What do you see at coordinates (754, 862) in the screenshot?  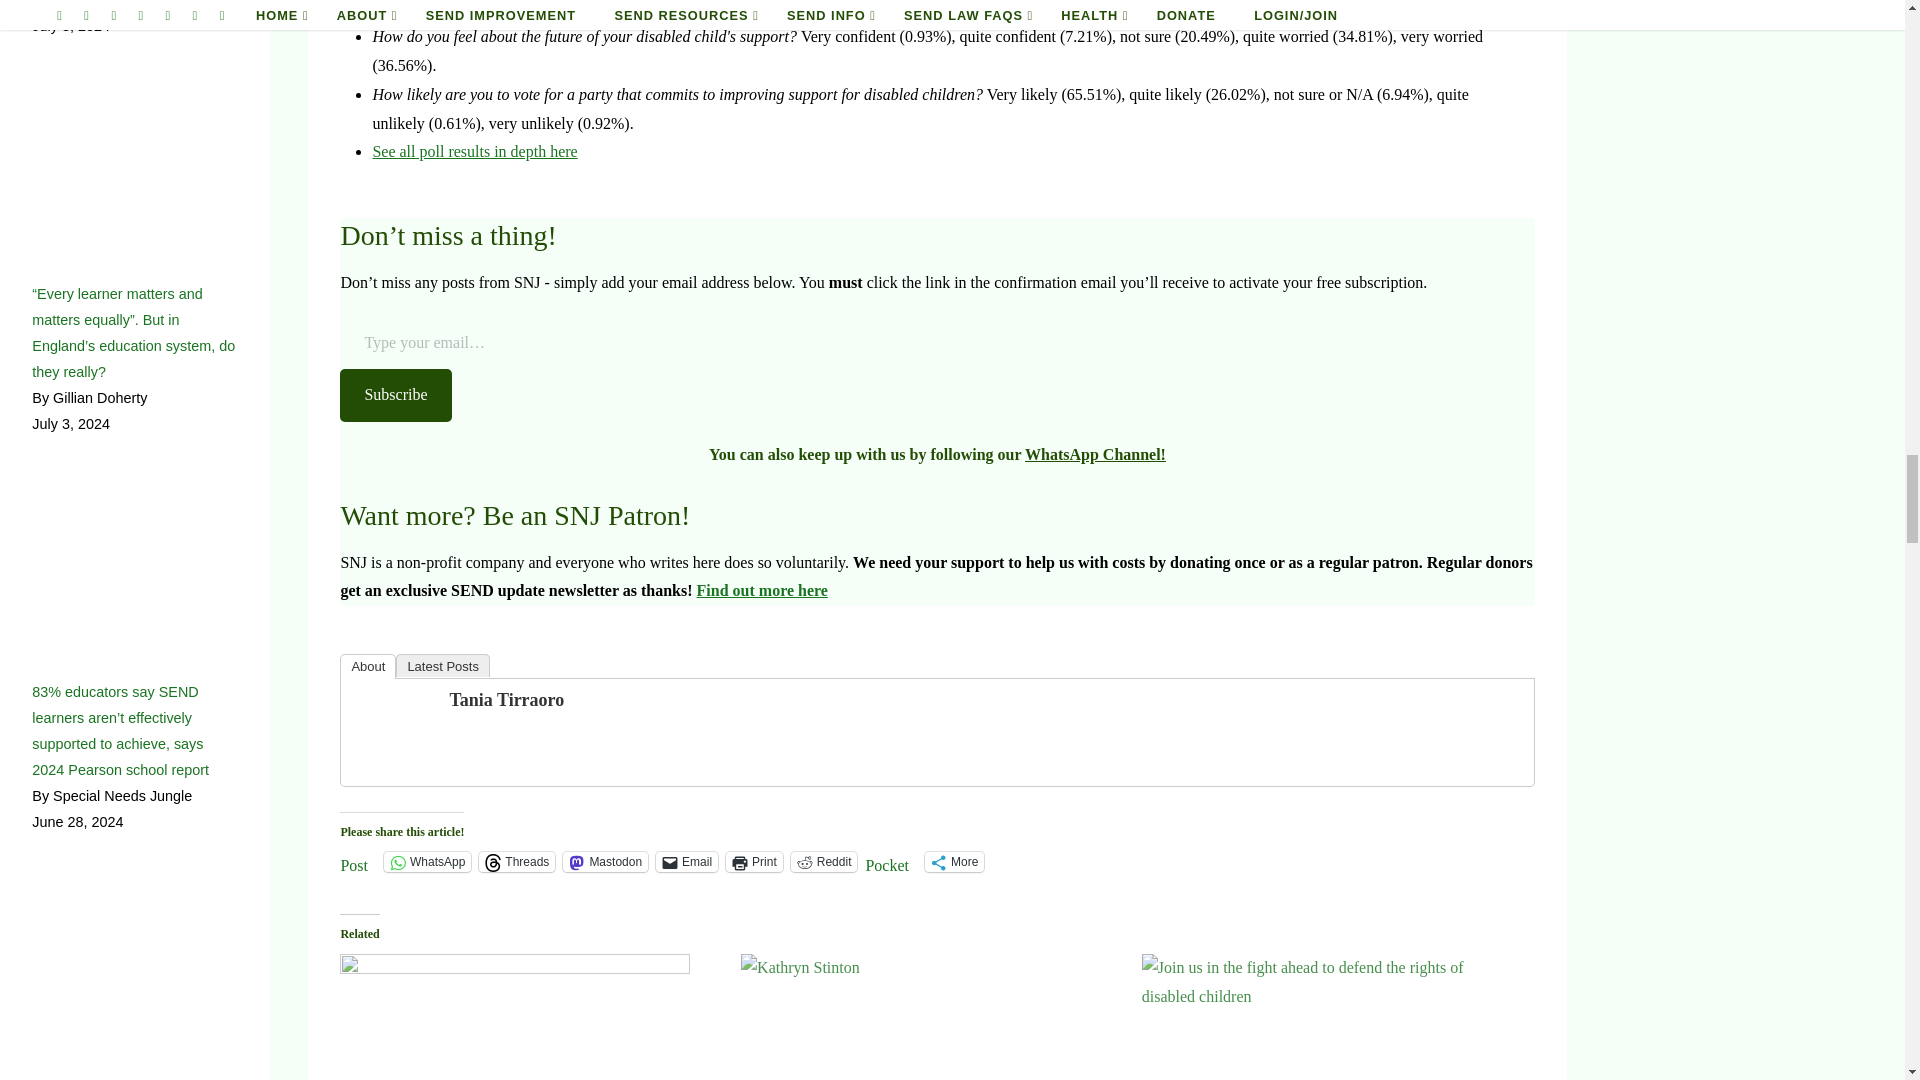 I see `Click to print` at bounding box center [754, 862].